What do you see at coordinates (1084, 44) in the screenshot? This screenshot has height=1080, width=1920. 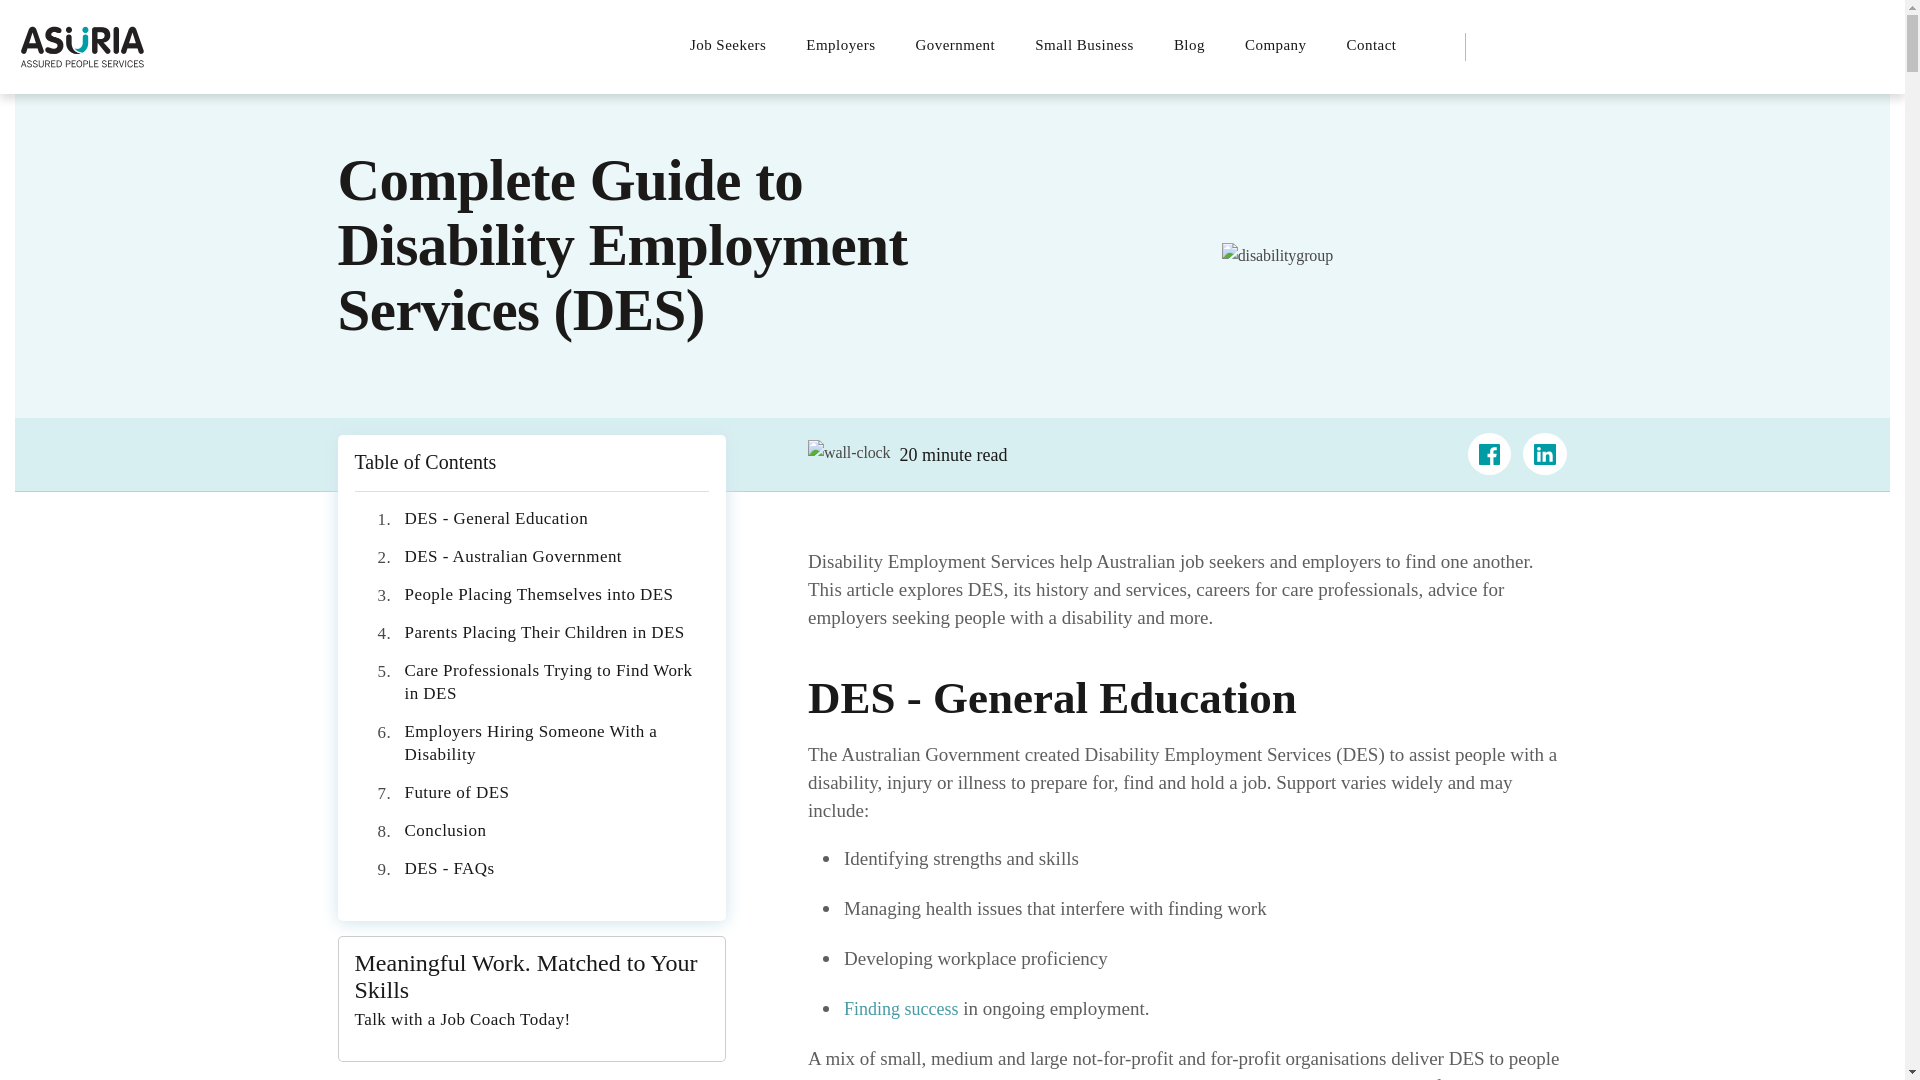 I see `Small Business` at bounding box center [1084, 44].